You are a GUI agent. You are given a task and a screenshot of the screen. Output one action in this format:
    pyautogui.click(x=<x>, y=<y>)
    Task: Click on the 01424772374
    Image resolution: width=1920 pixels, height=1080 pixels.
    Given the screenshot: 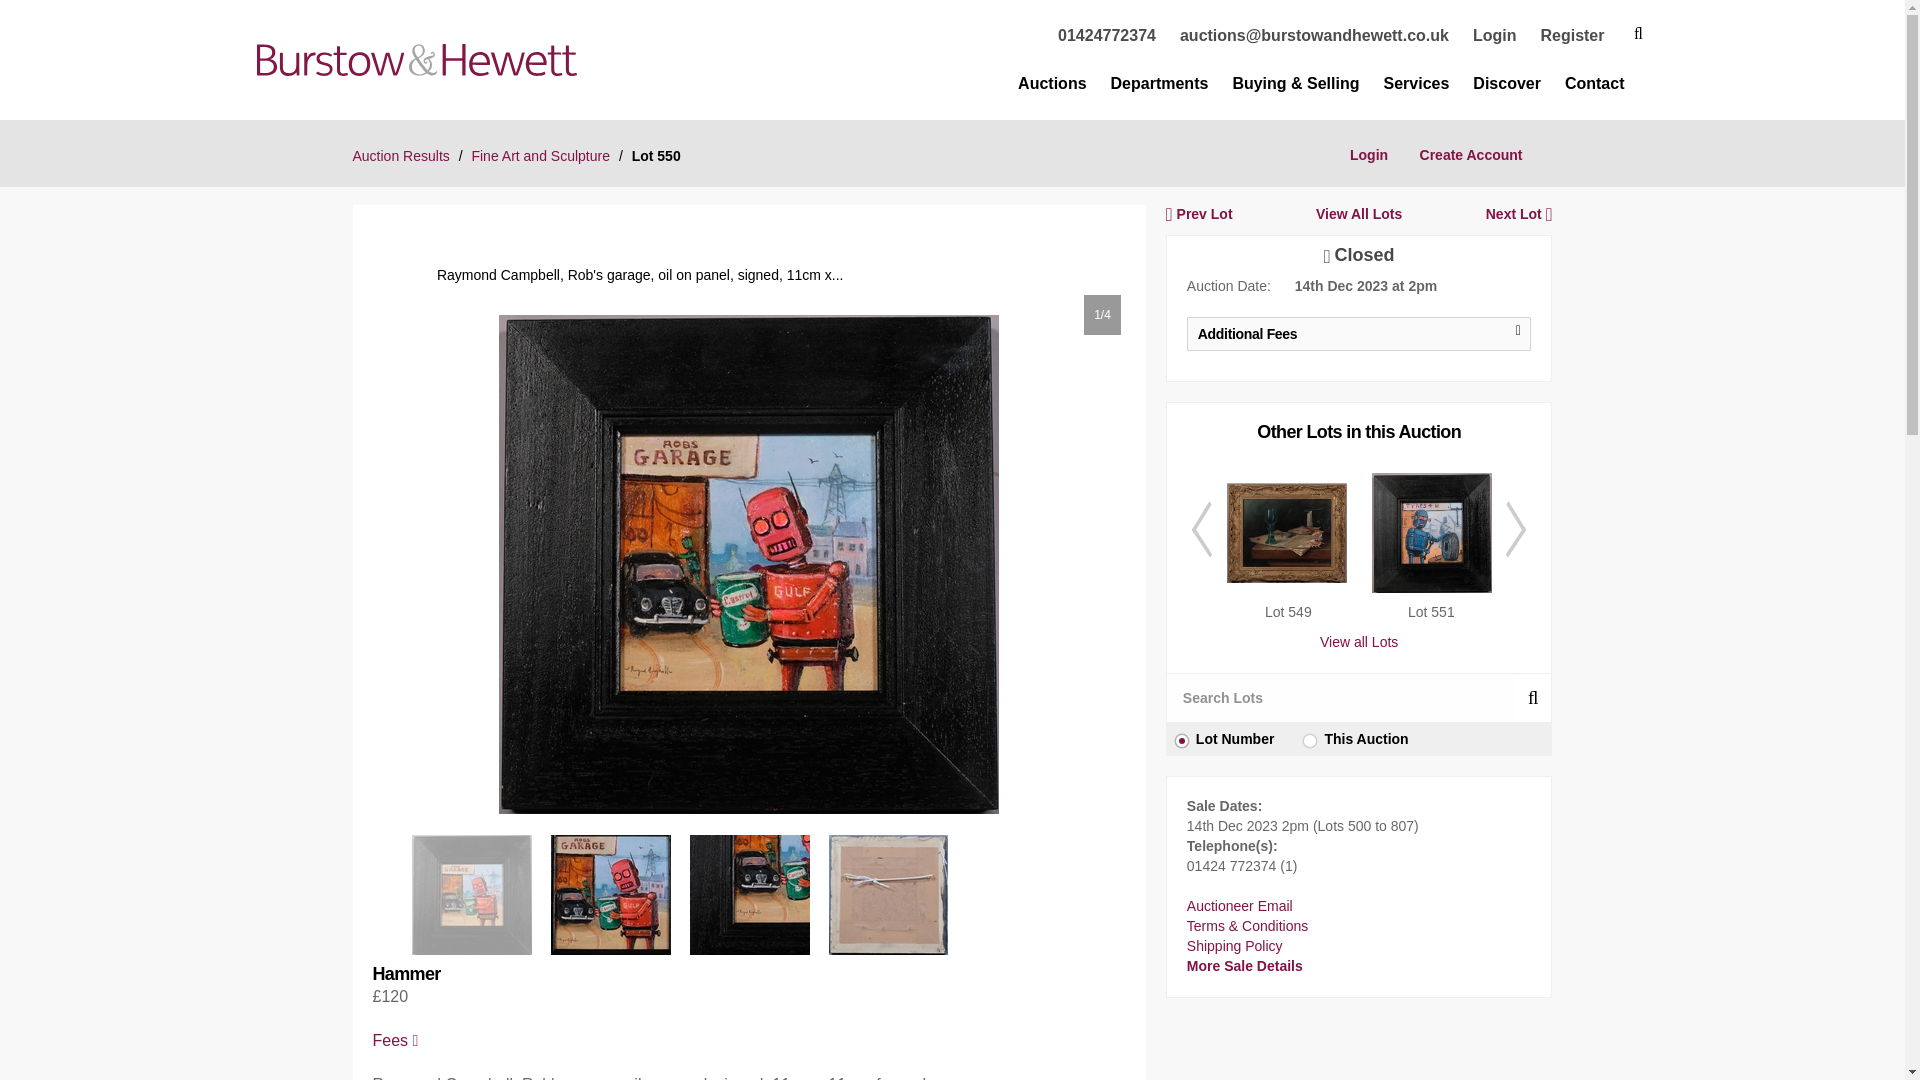 What is the action you would take?
    pyautogui.click(x=1106, y=36)
    